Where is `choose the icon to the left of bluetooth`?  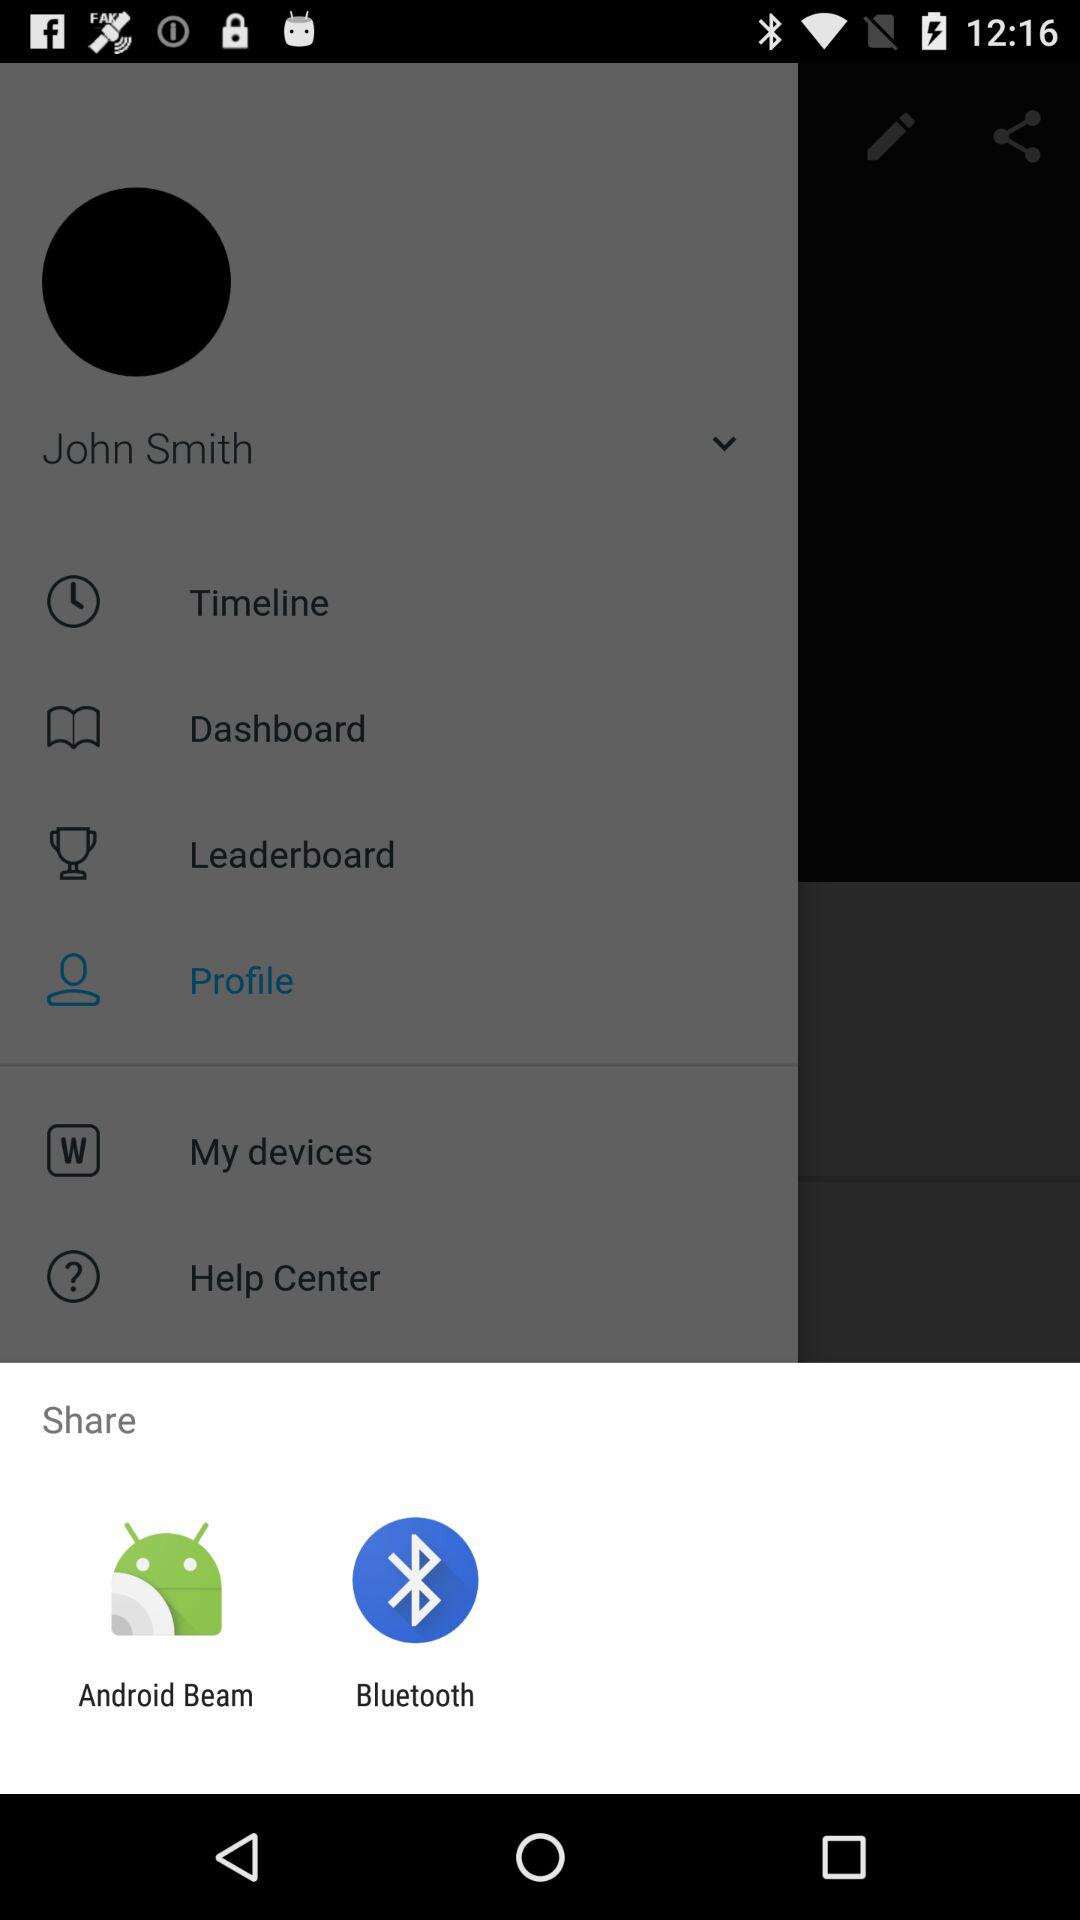 choose the icon to the left of bluetooth is located at coordinates (166, 1712).